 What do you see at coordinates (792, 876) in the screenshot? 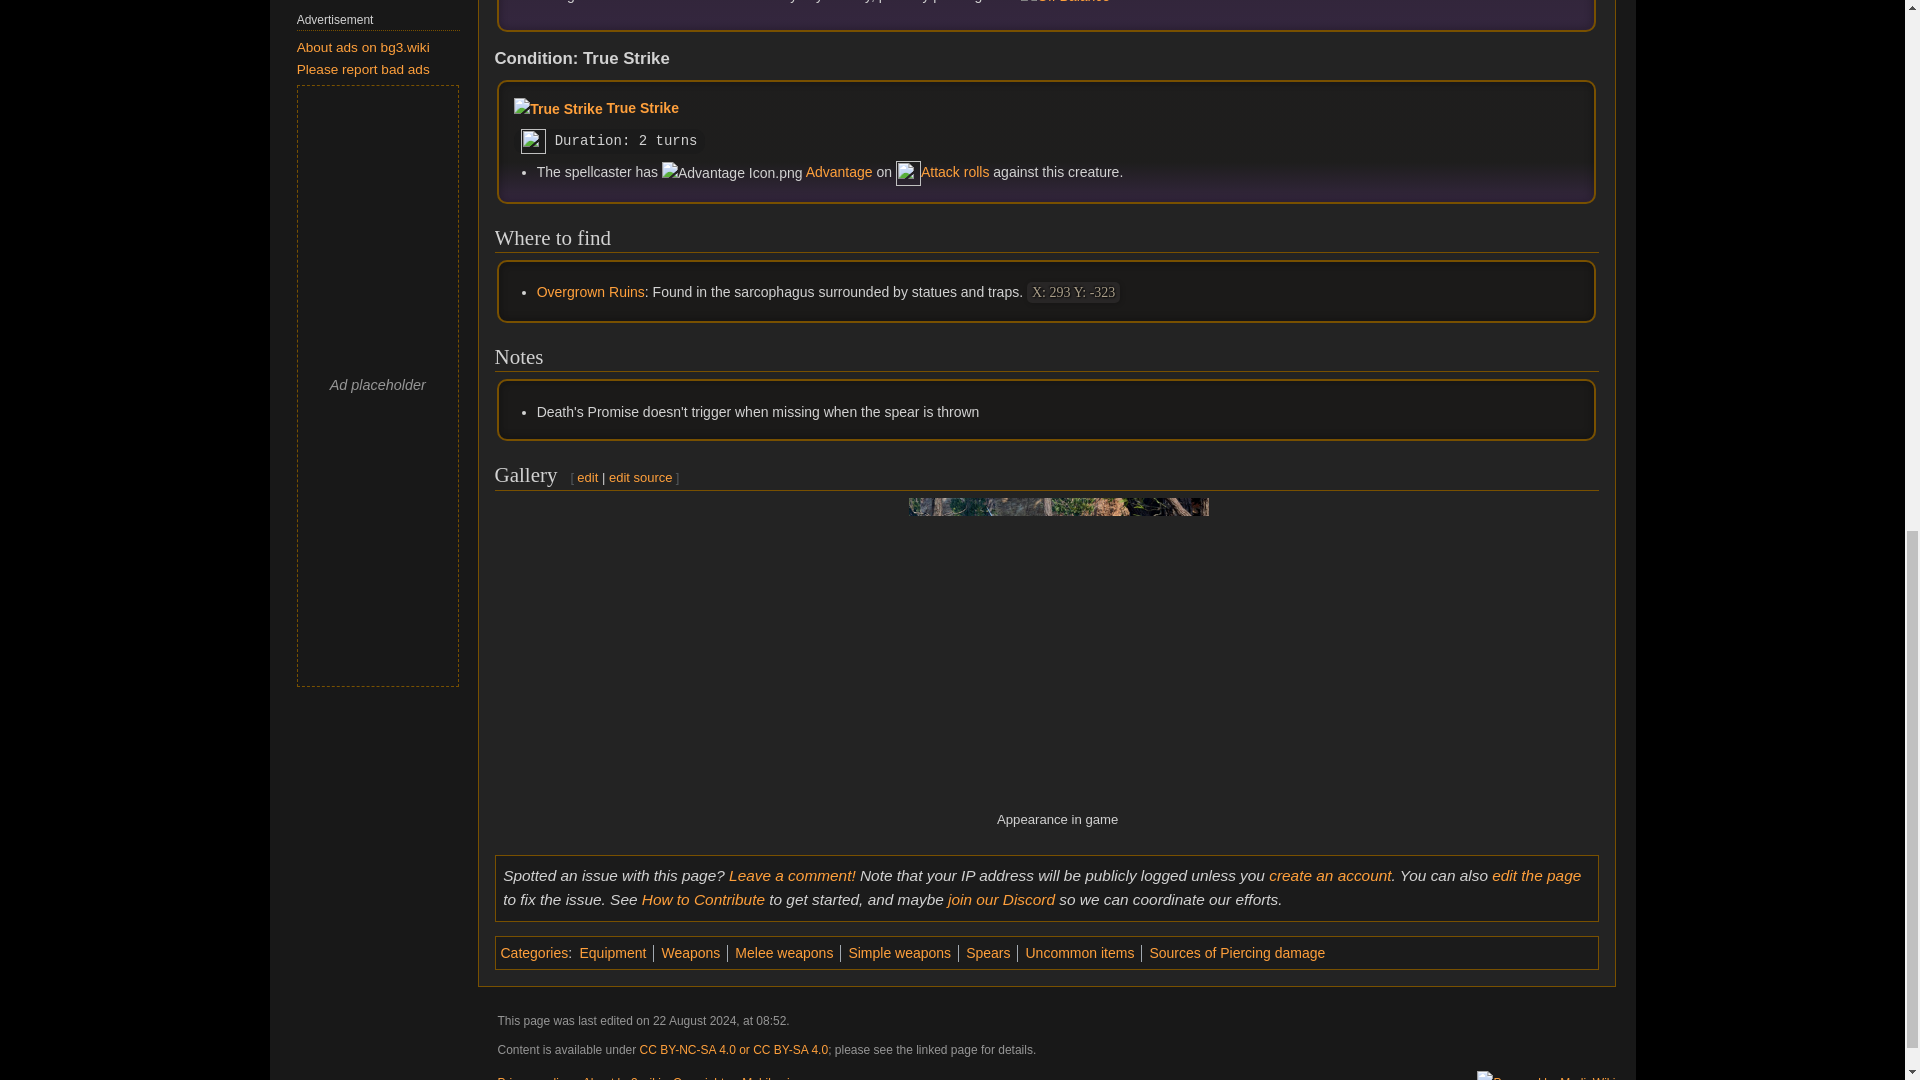
I see `Leave a comment!` at bounding box center [792, 876].